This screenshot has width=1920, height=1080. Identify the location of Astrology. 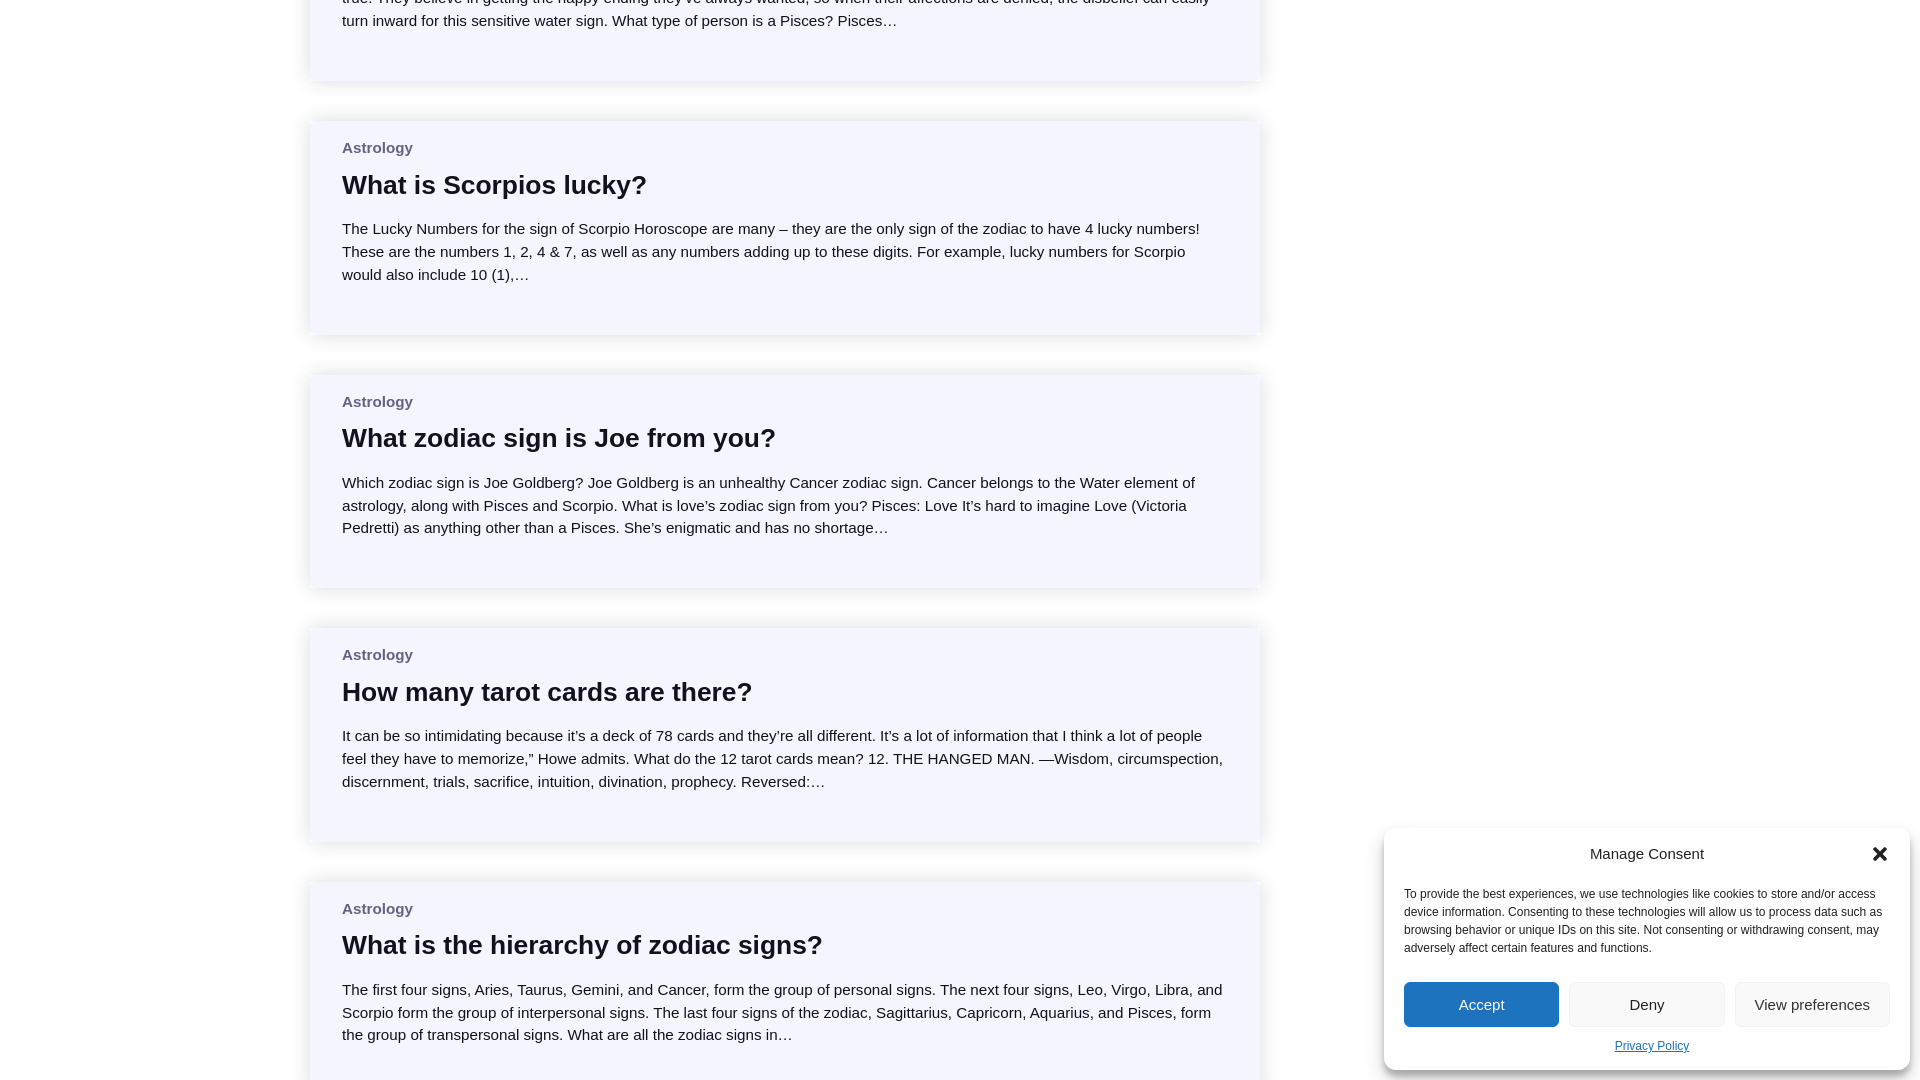
(376, 908).